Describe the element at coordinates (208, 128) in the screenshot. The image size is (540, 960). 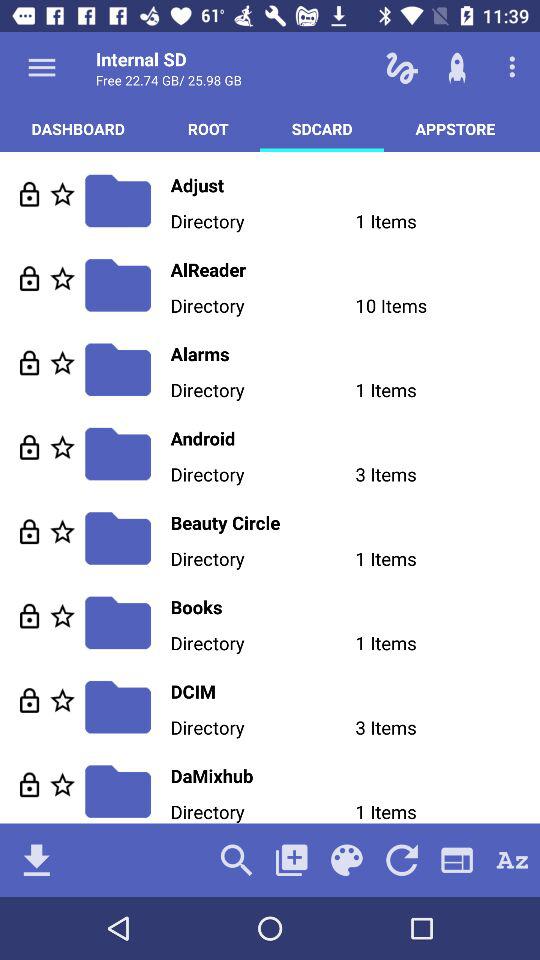
I see `choose icon next to dashboard icon` at that location.